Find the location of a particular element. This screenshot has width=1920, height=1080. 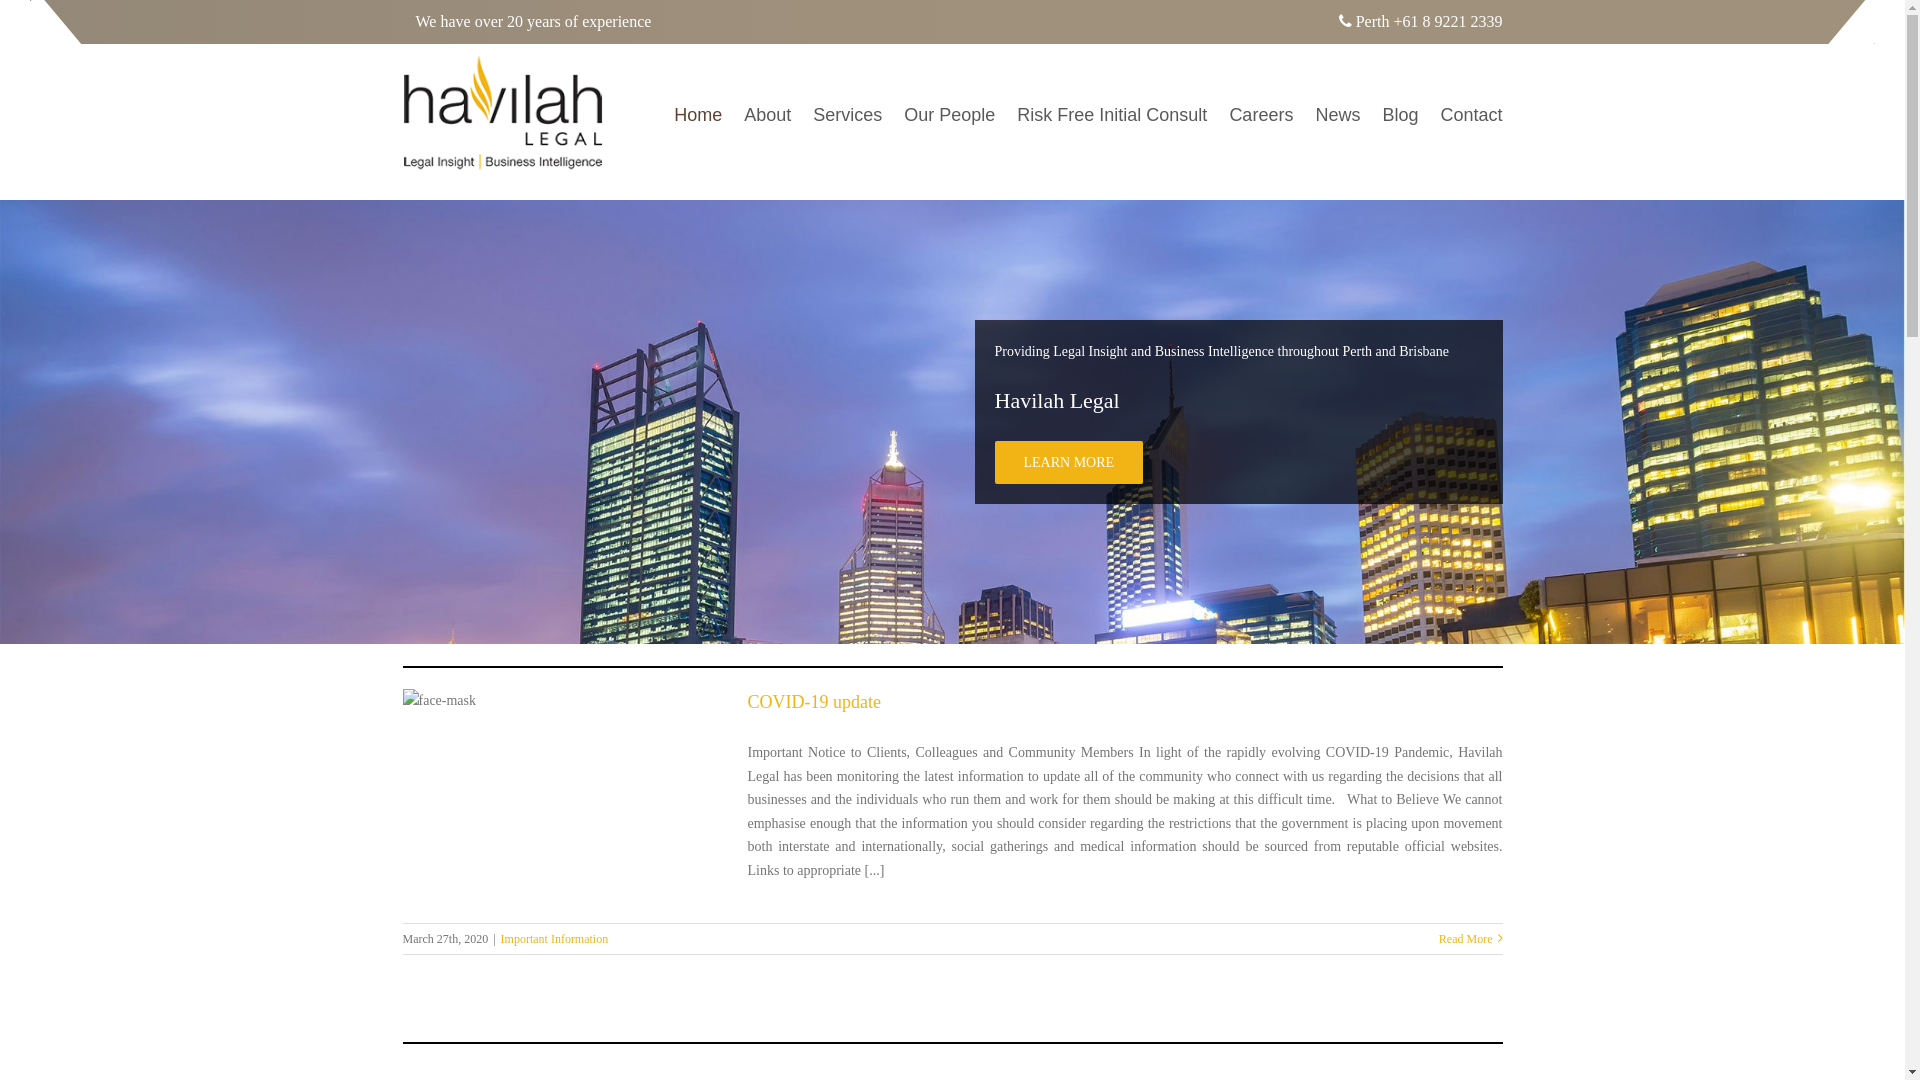

Read More is located at coordinates (1466, 939).